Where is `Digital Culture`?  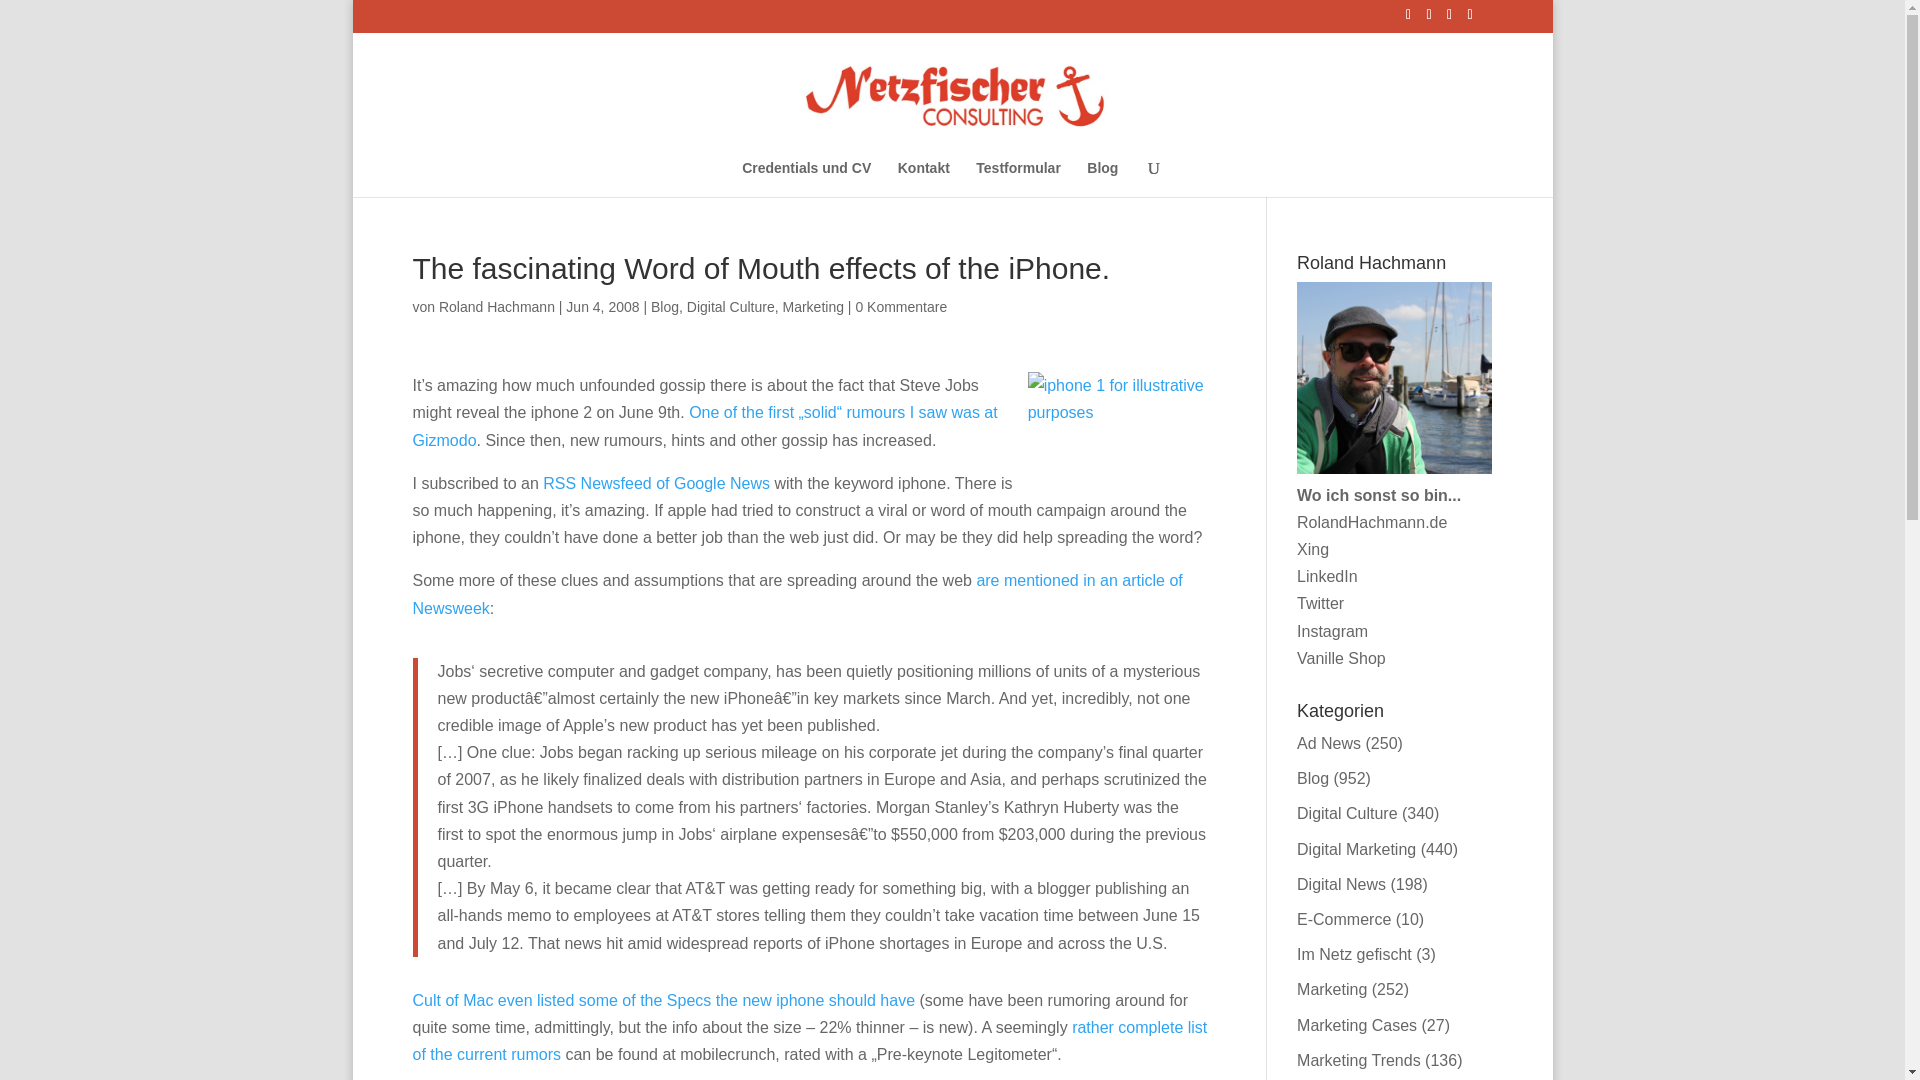
Digital Culture is located at coordinates (731, 307).